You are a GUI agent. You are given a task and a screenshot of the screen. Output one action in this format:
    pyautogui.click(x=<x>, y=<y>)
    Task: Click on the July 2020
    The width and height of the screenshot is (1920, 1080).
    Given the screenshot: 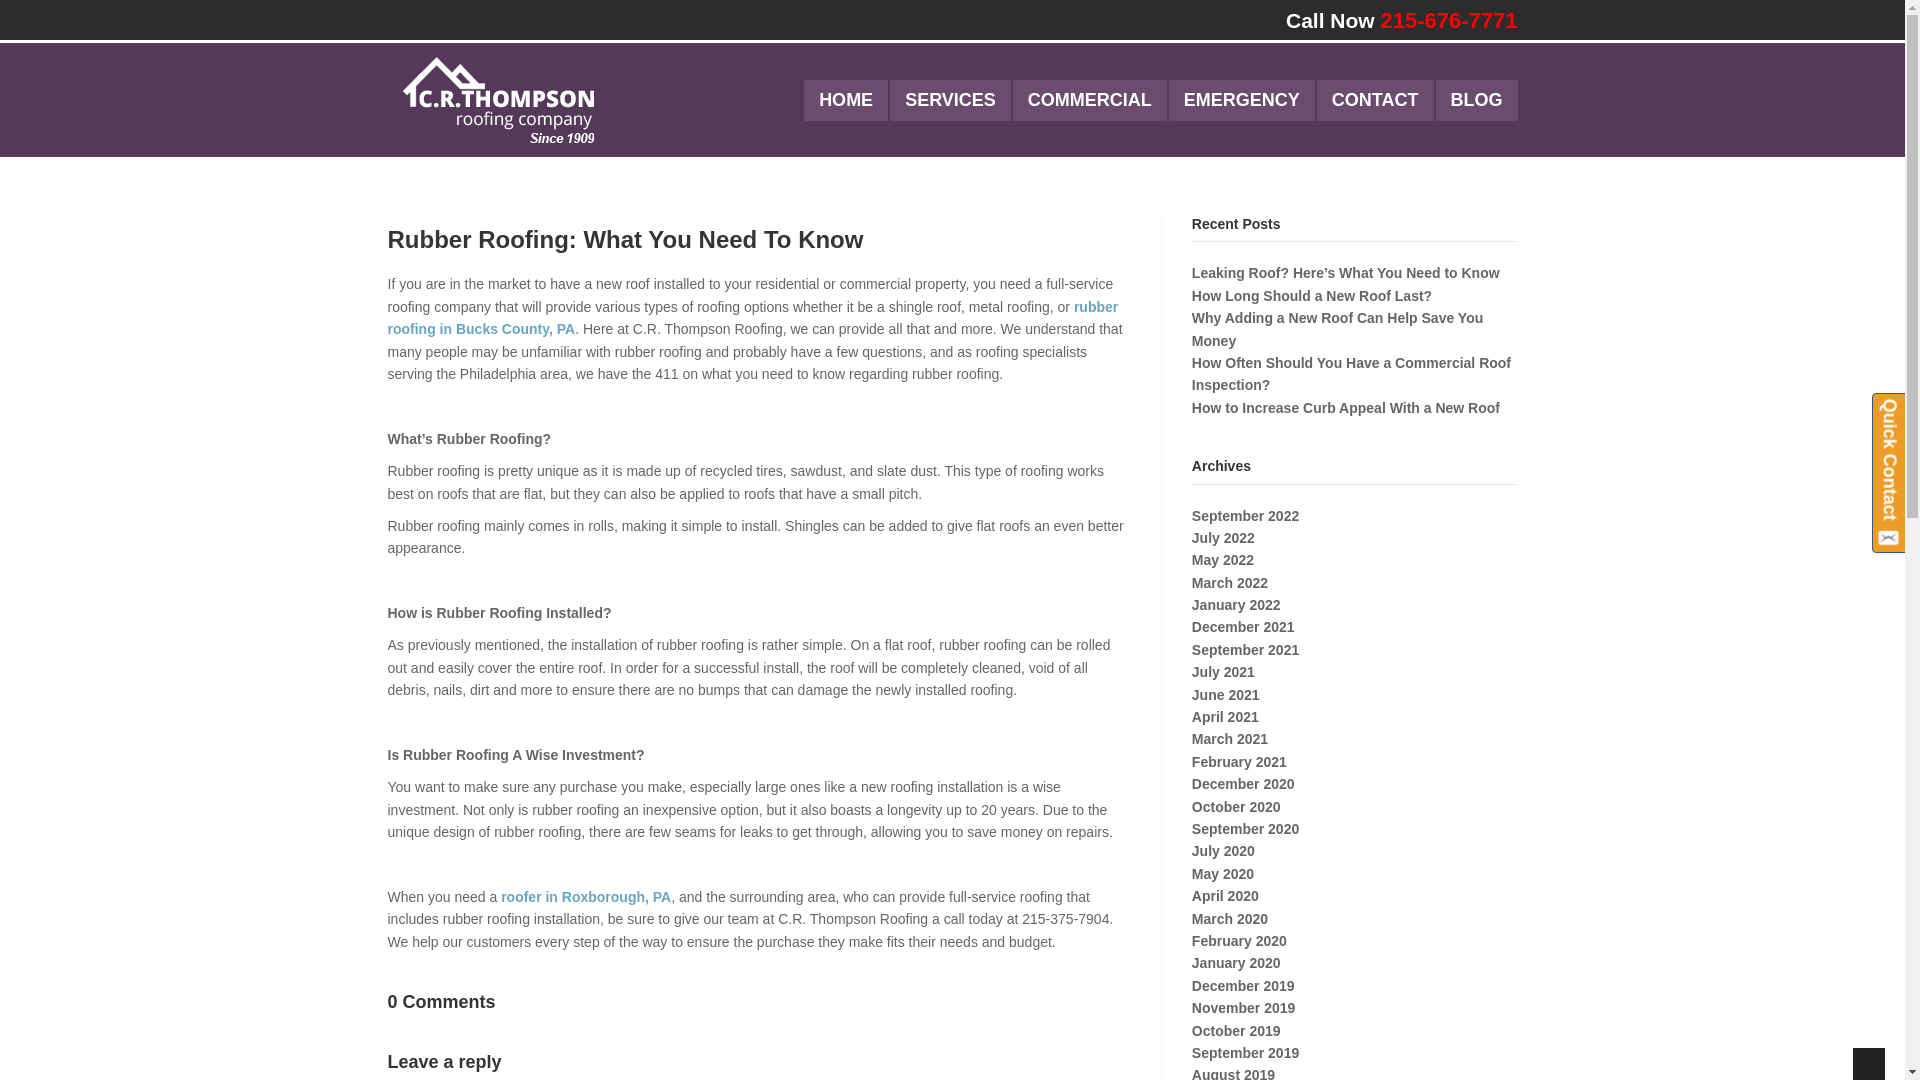 What is the action you would take?
    pyautogui.click(x=1224, y=850)
    